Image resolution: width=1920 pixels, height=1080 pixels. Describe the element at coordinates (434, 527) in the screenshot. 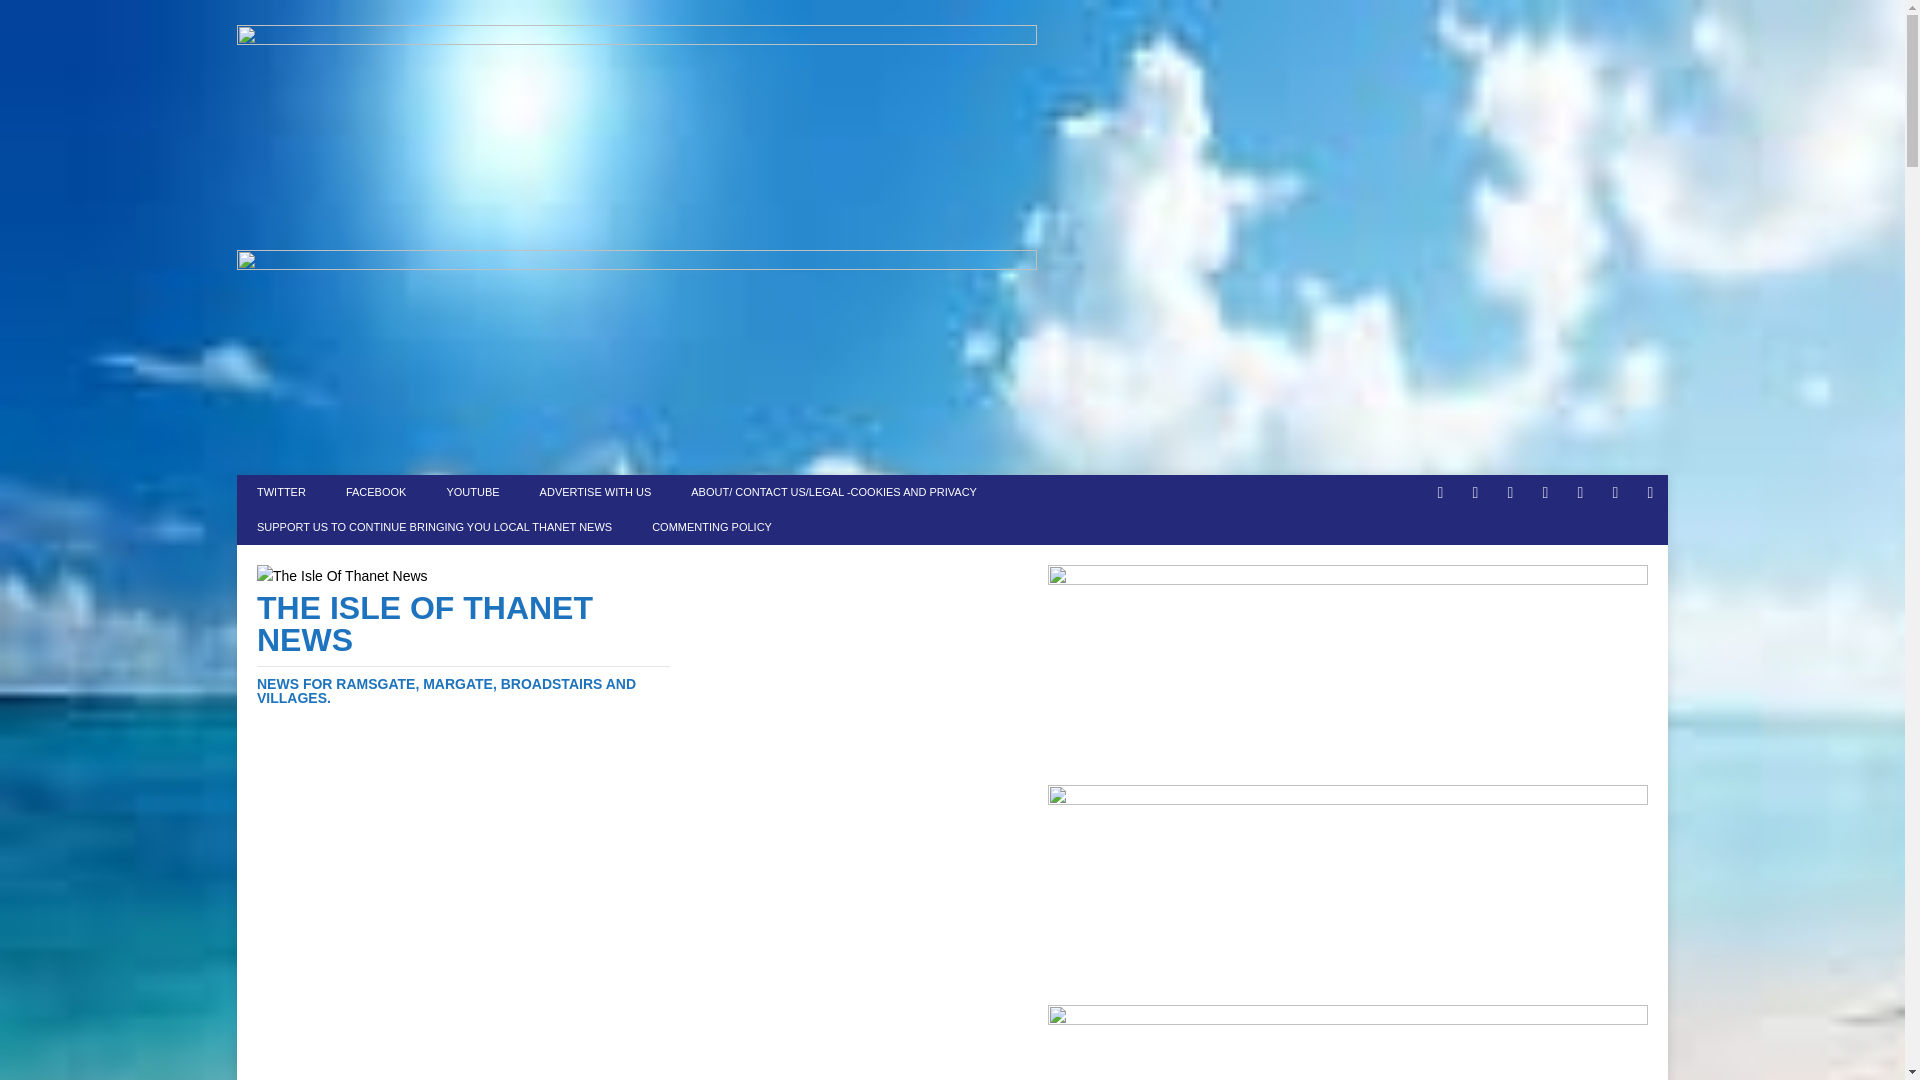

I see `SUPPORT US TO CONTINUE BRINGING YOU LOCAL THANET NEWS` at that location.